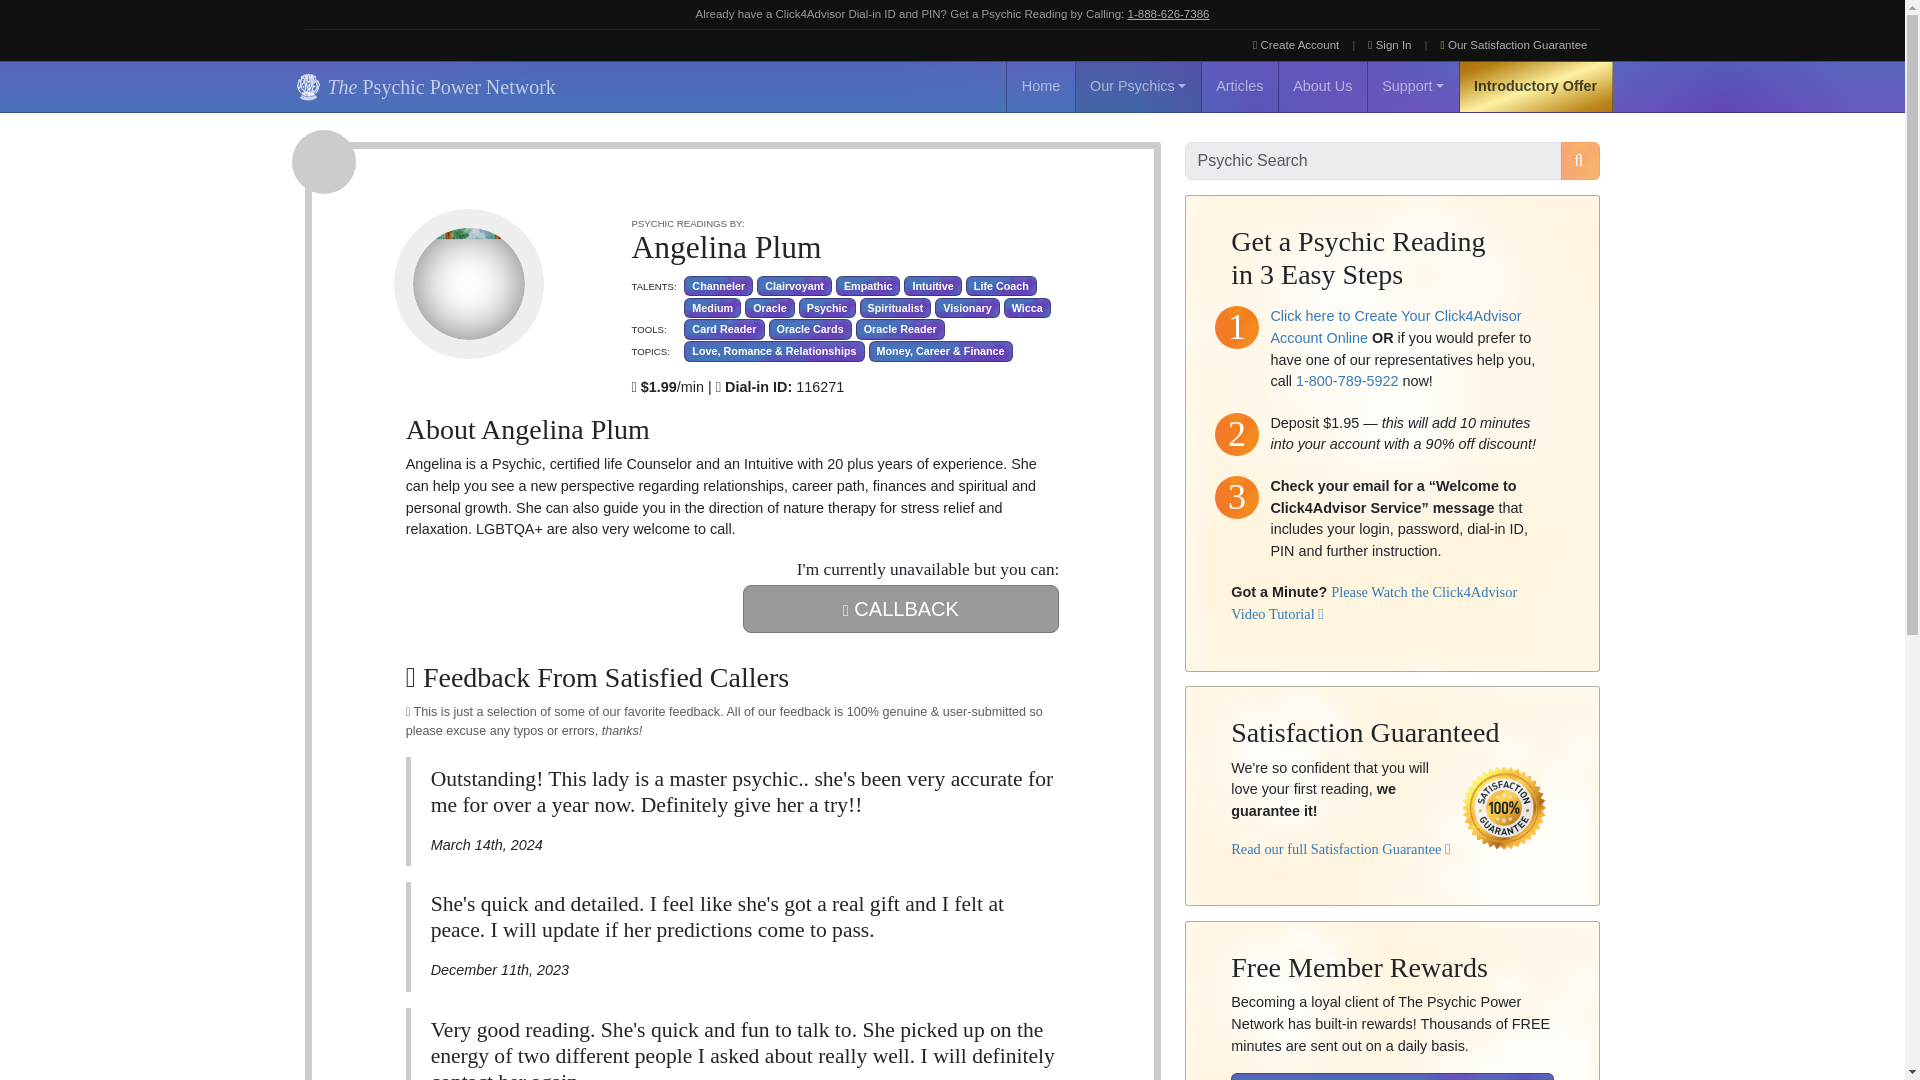 The width and height of the screenshot is (1920, 1080). Describe the element at coordinates (896, 308) in the screenshot. I see `Spiritualist` at that location.